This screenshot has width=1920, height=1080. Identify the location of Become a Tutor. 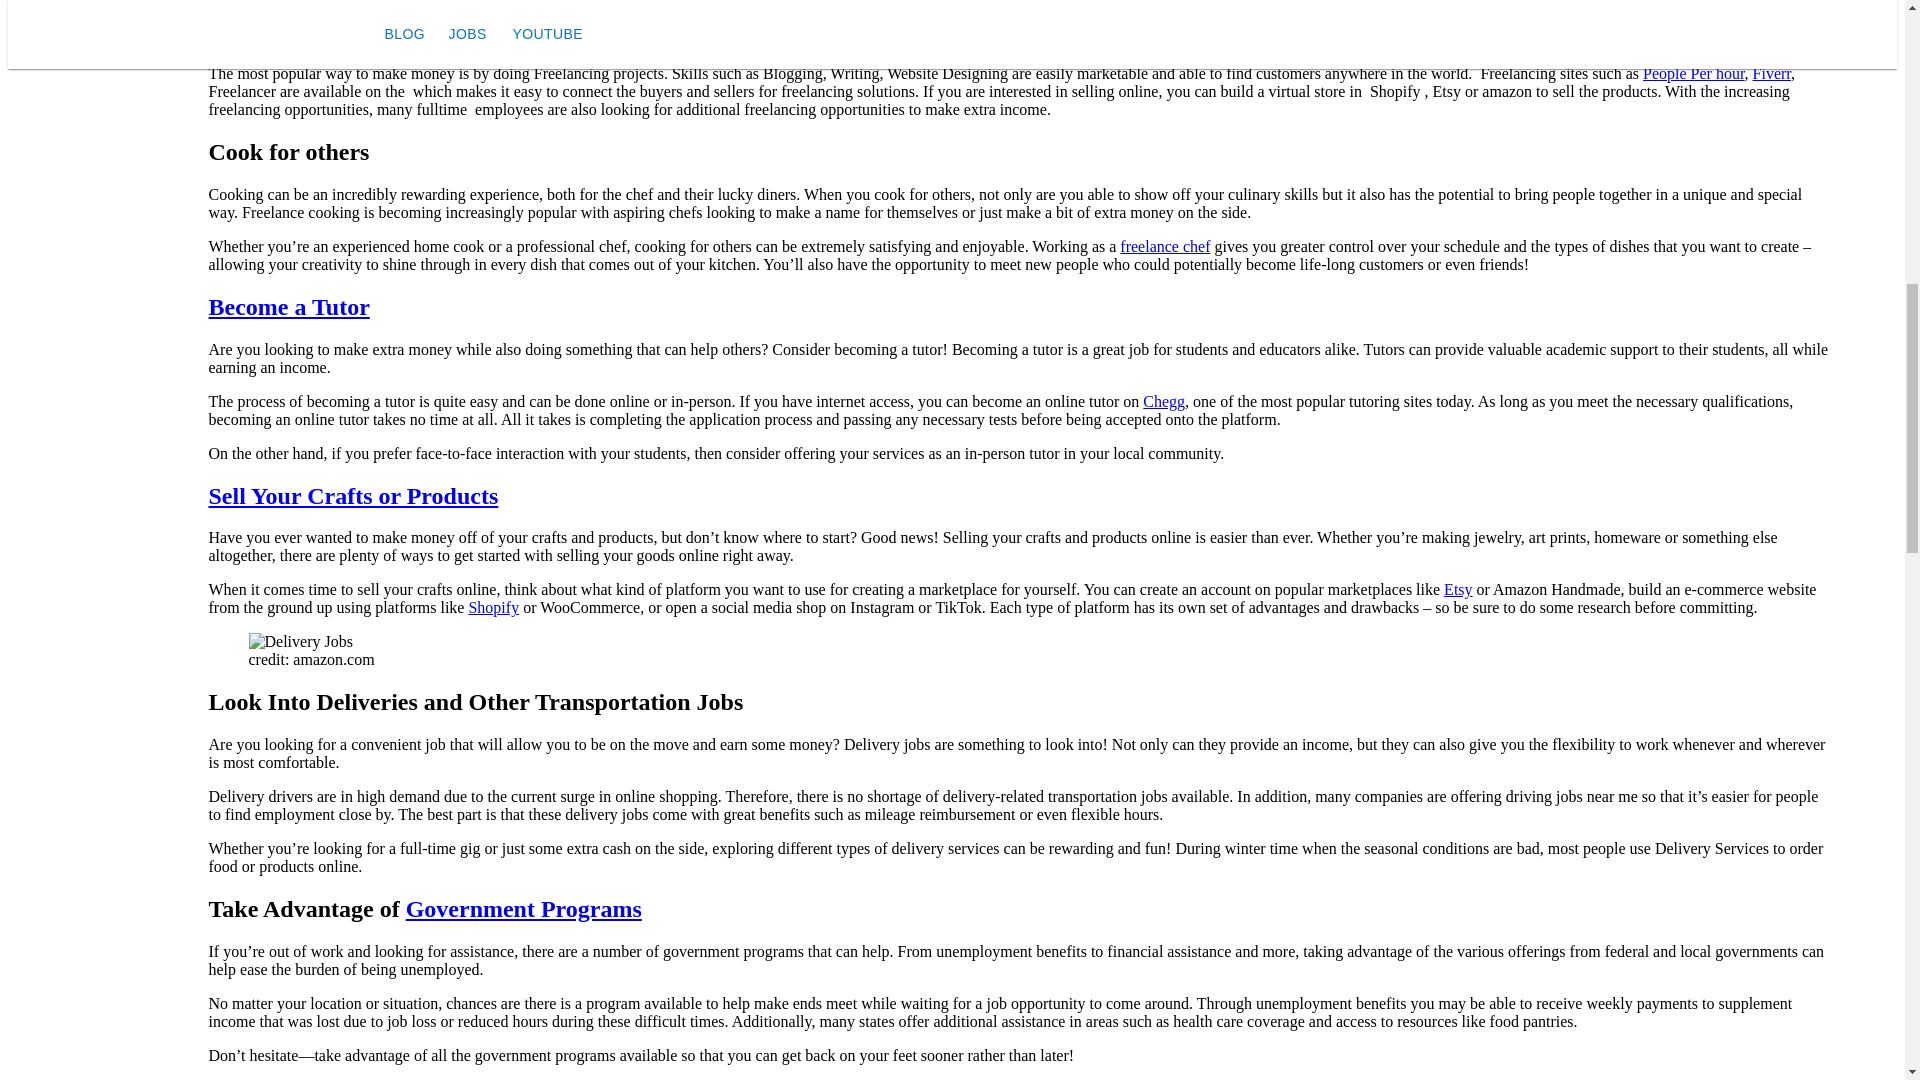
(288, 306).